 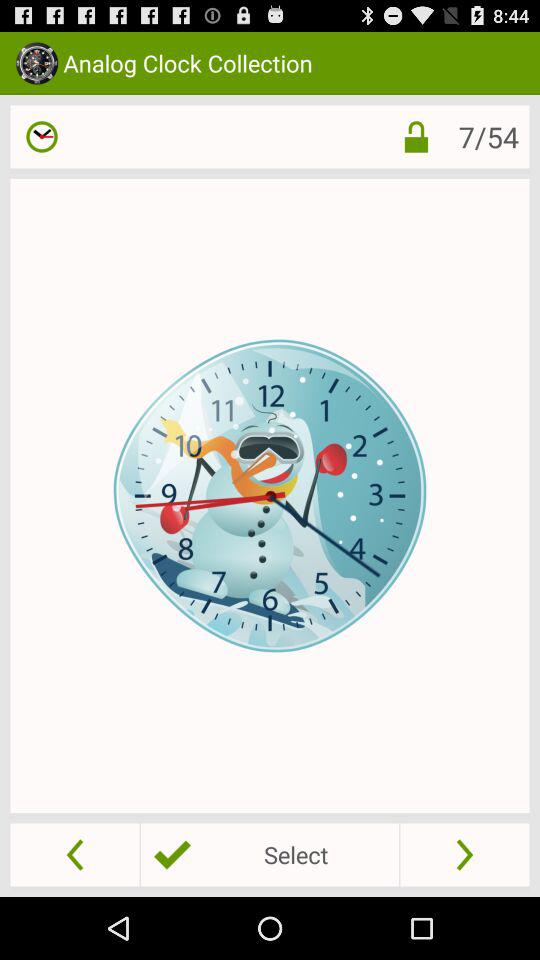 I want to click on go to previous, so click(x=74, y=854).